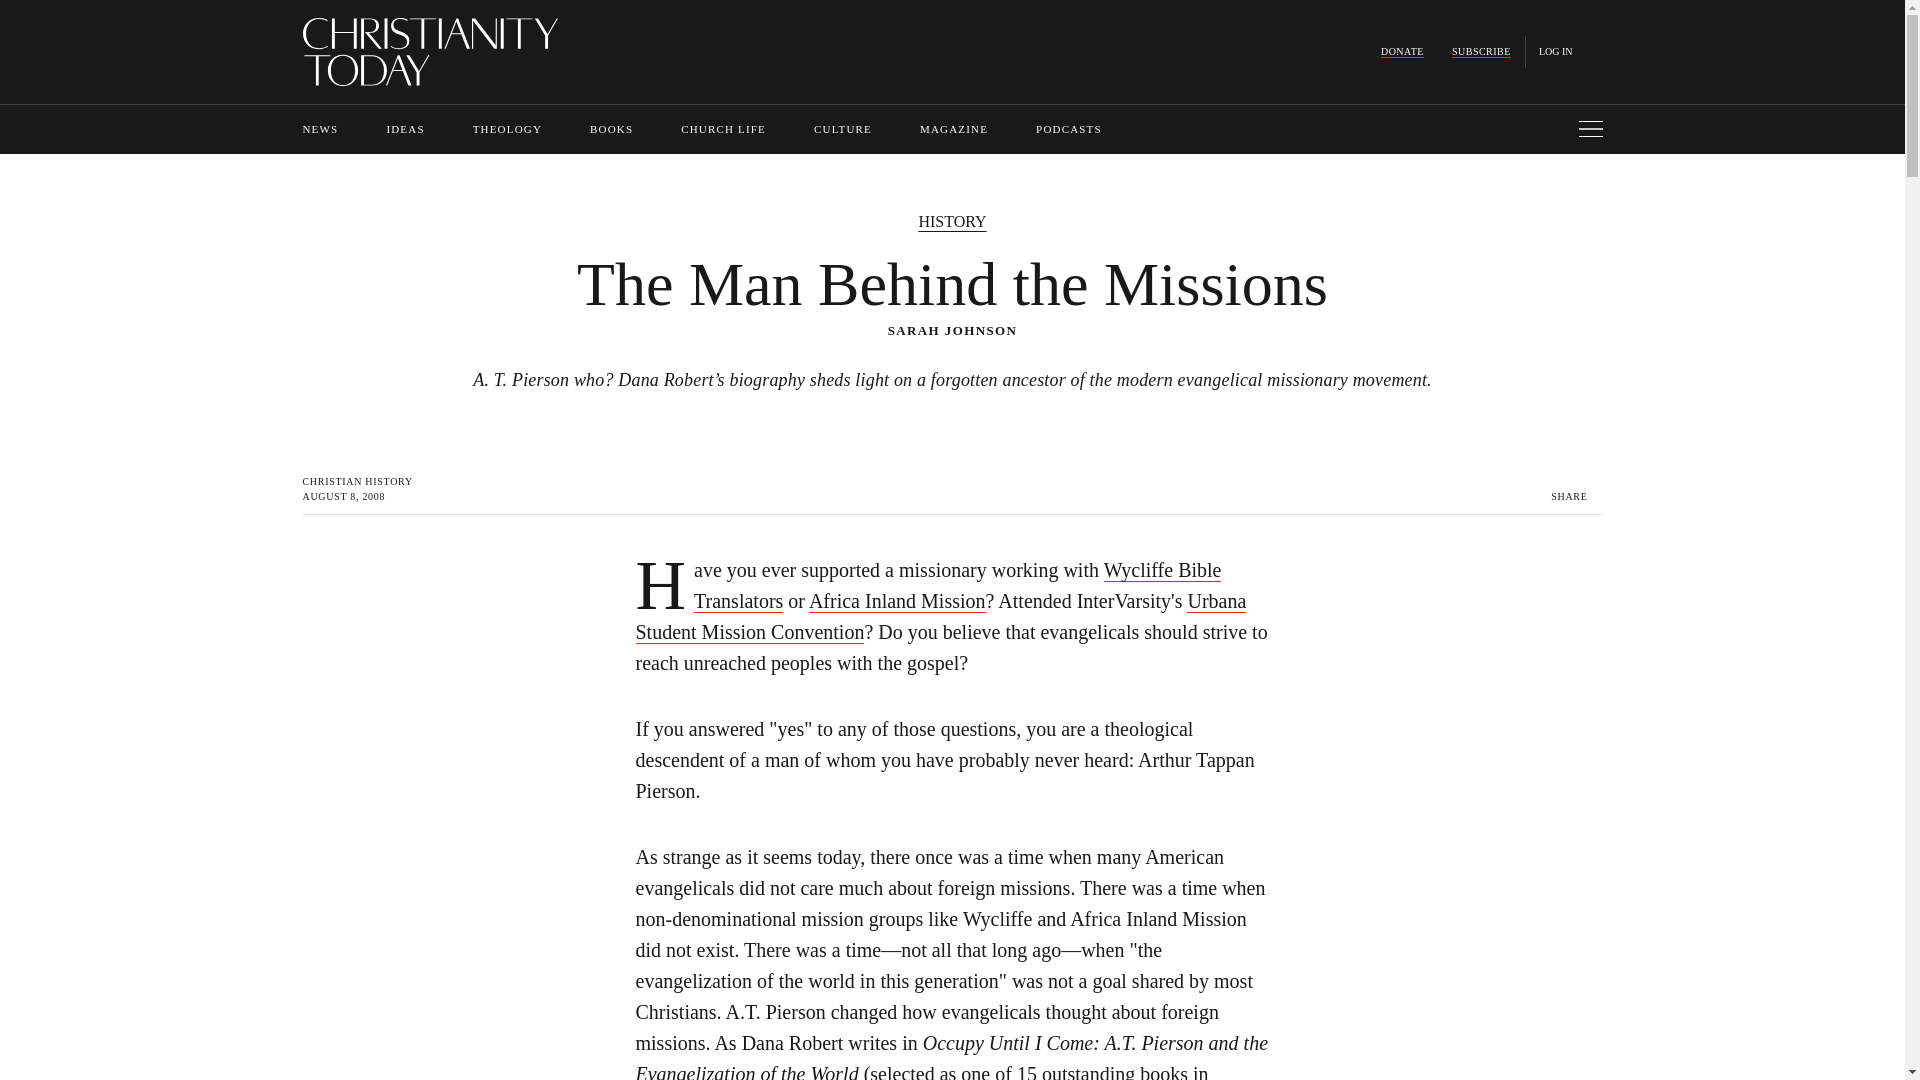 The image size is (1920, 1080). Describe the element at coordinates (724, 129) in the screenshot. I see `CHURCH LIFE` at that location.